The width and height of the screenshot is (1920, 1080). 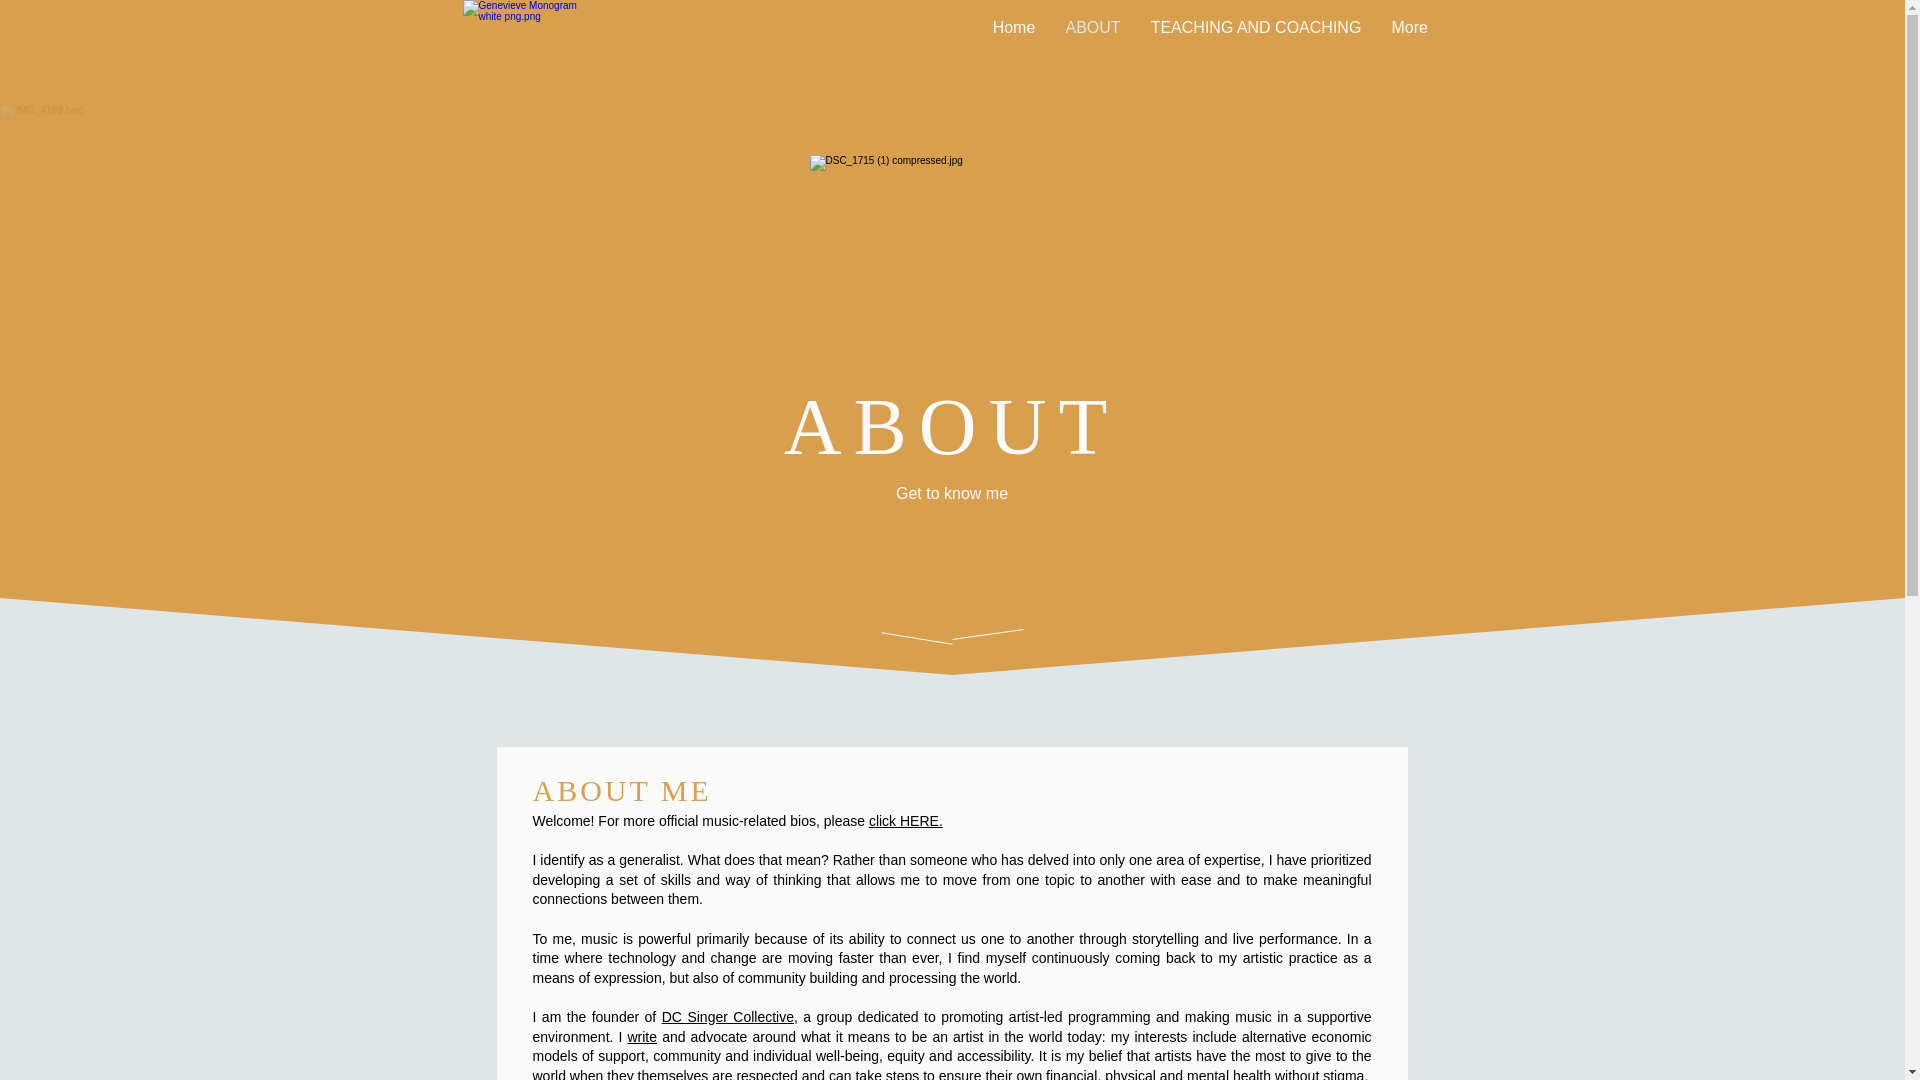 I want to click on DC Singer Collective, so click(x=728, y=1016).